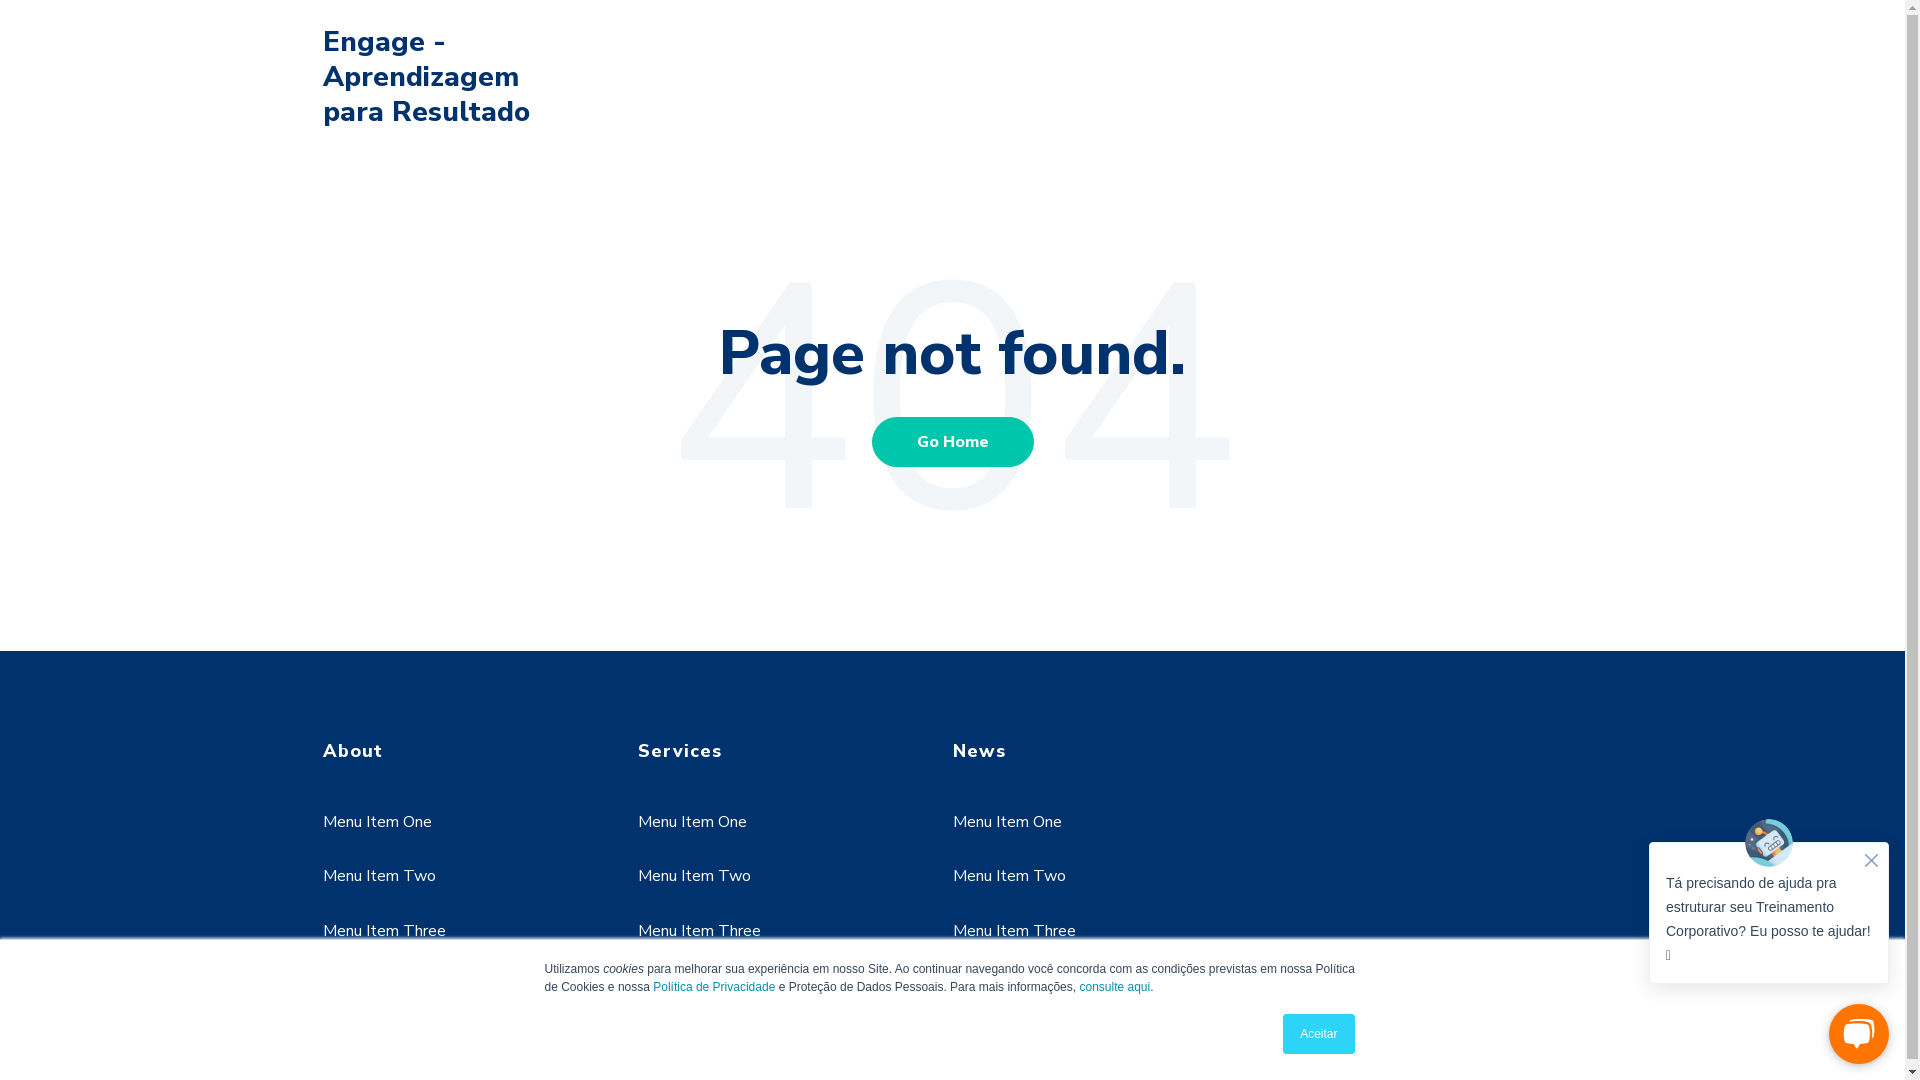  I want to click on Menu Item Two, so click(1008, 876).